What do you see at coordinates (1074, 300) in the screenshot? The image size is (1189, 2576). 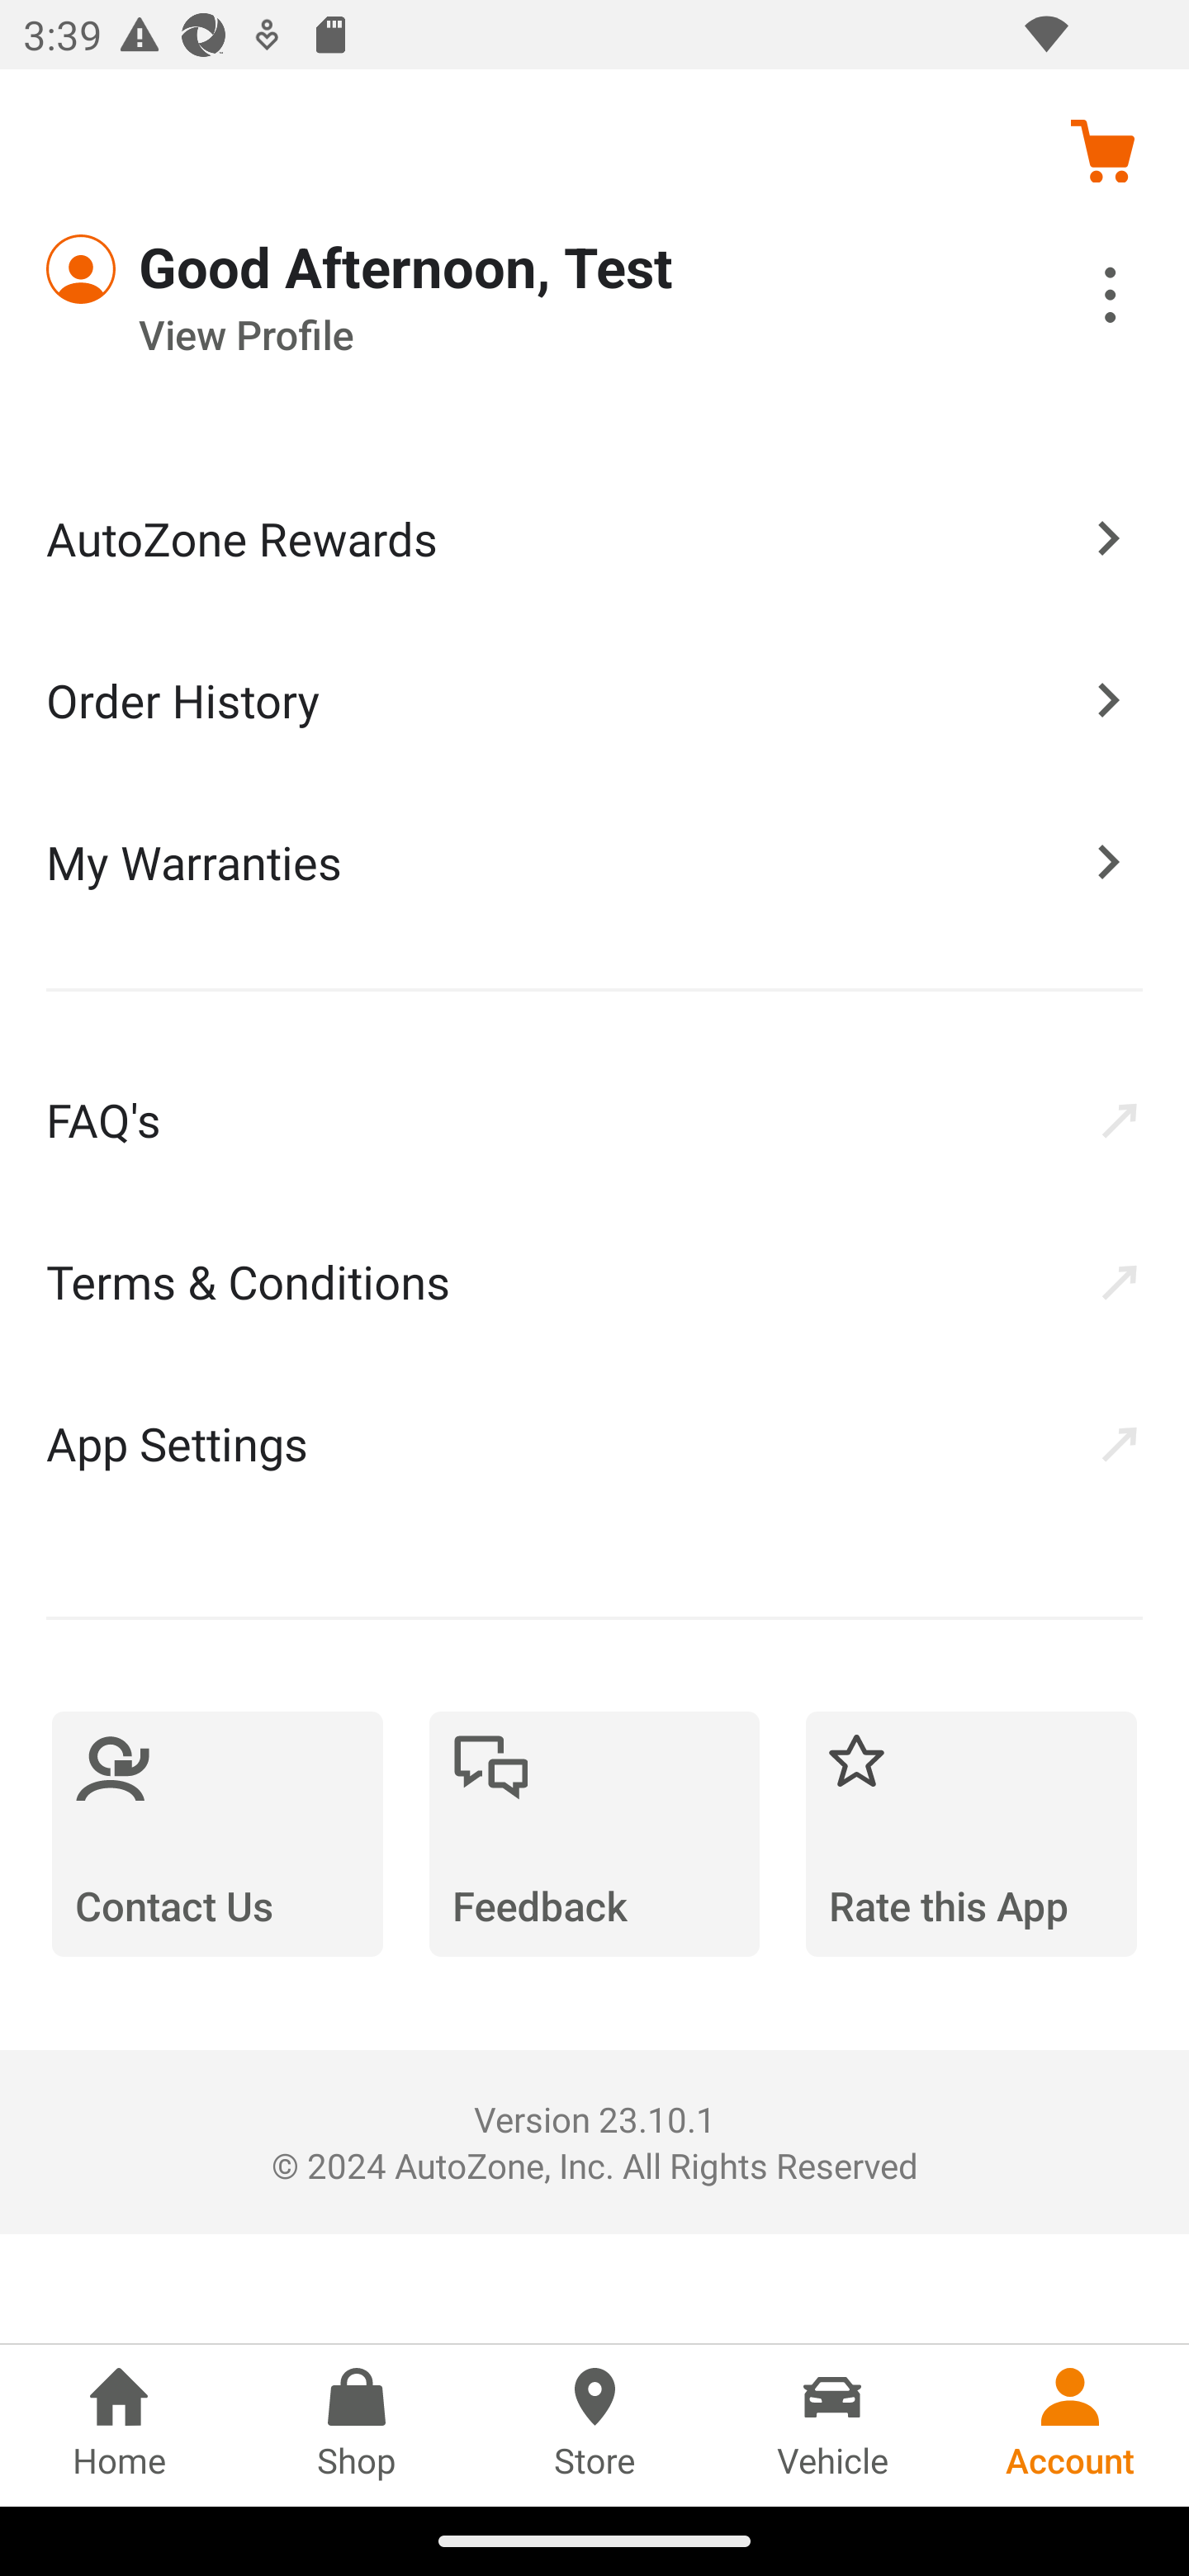 I see `︙` at bounding box center [1074, 300].